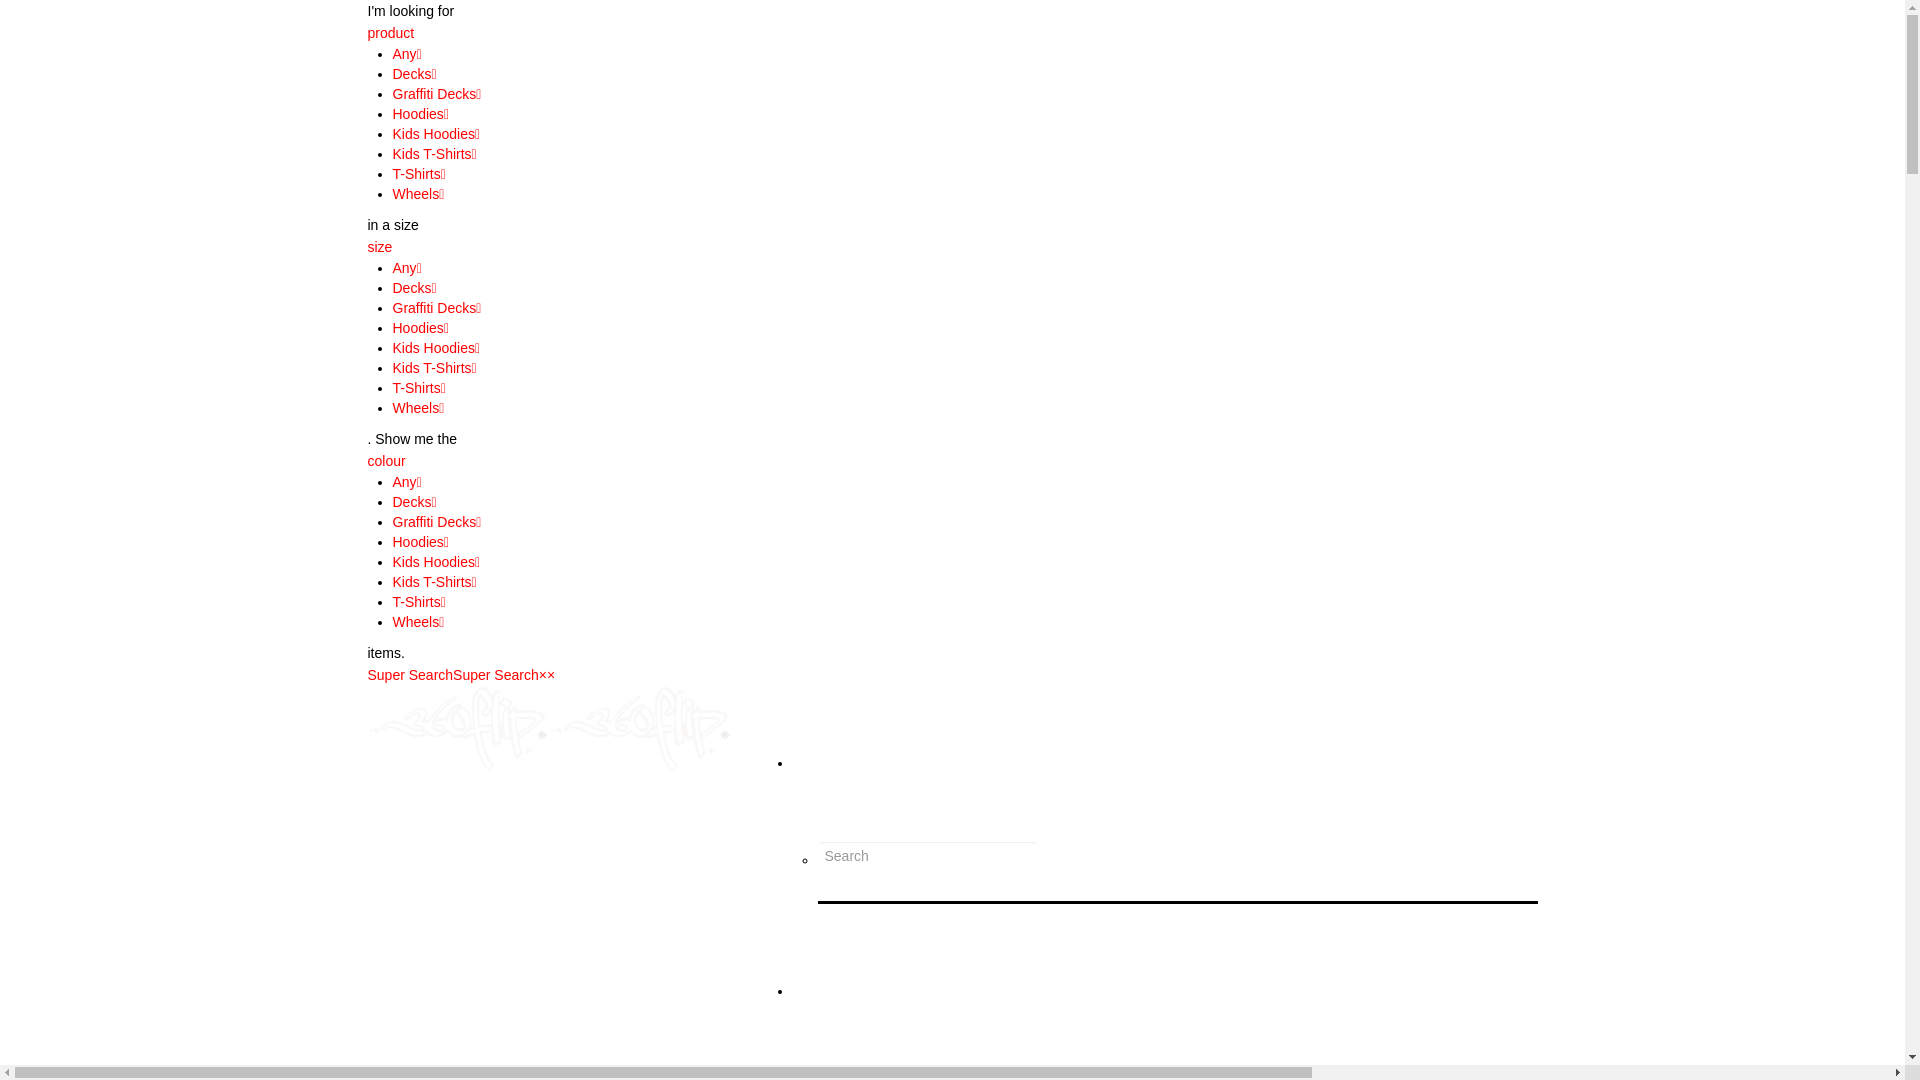 This screenshot has height=1080, width=1920. What do you see at coordinates (434, 134) in the screenshot?
I see `Kids Hoodies` at bounding box center [434, 134].